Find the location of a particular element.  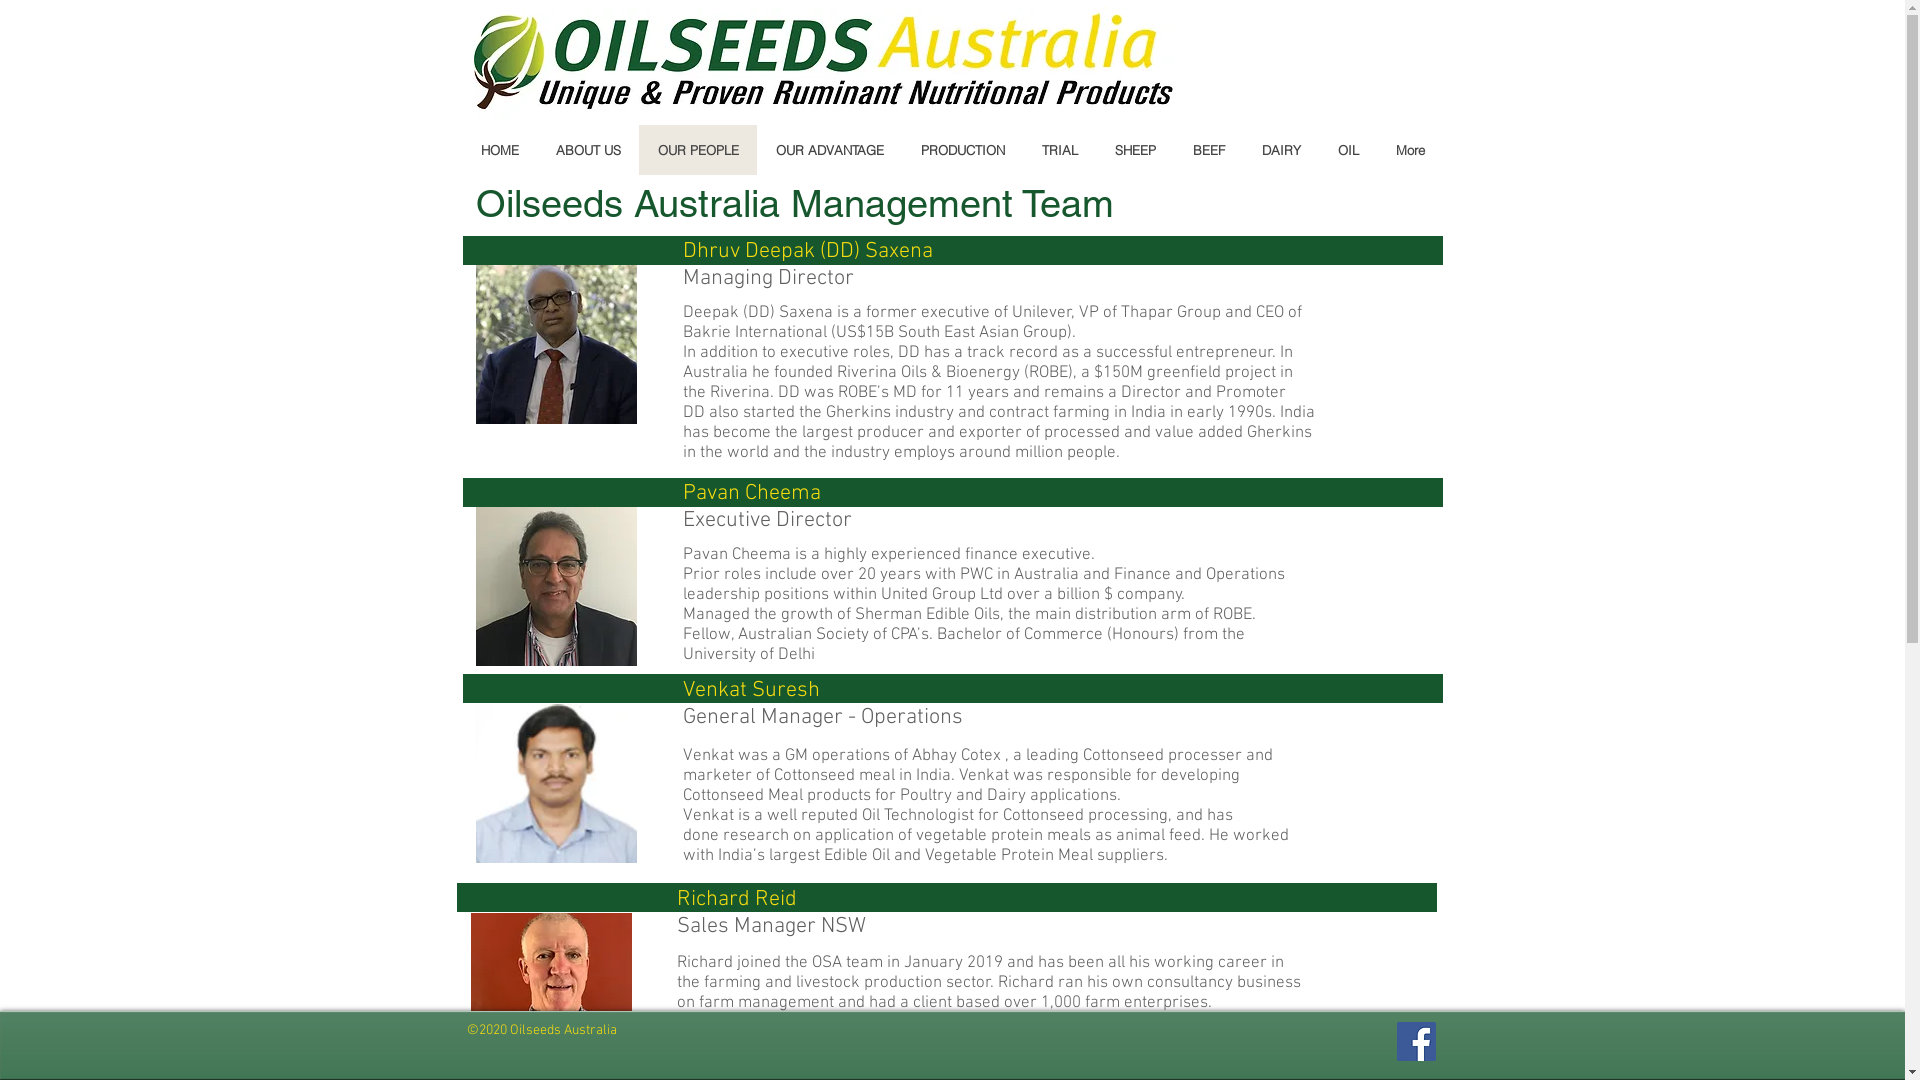

SHEEP is located at coordinates (1135, 150).